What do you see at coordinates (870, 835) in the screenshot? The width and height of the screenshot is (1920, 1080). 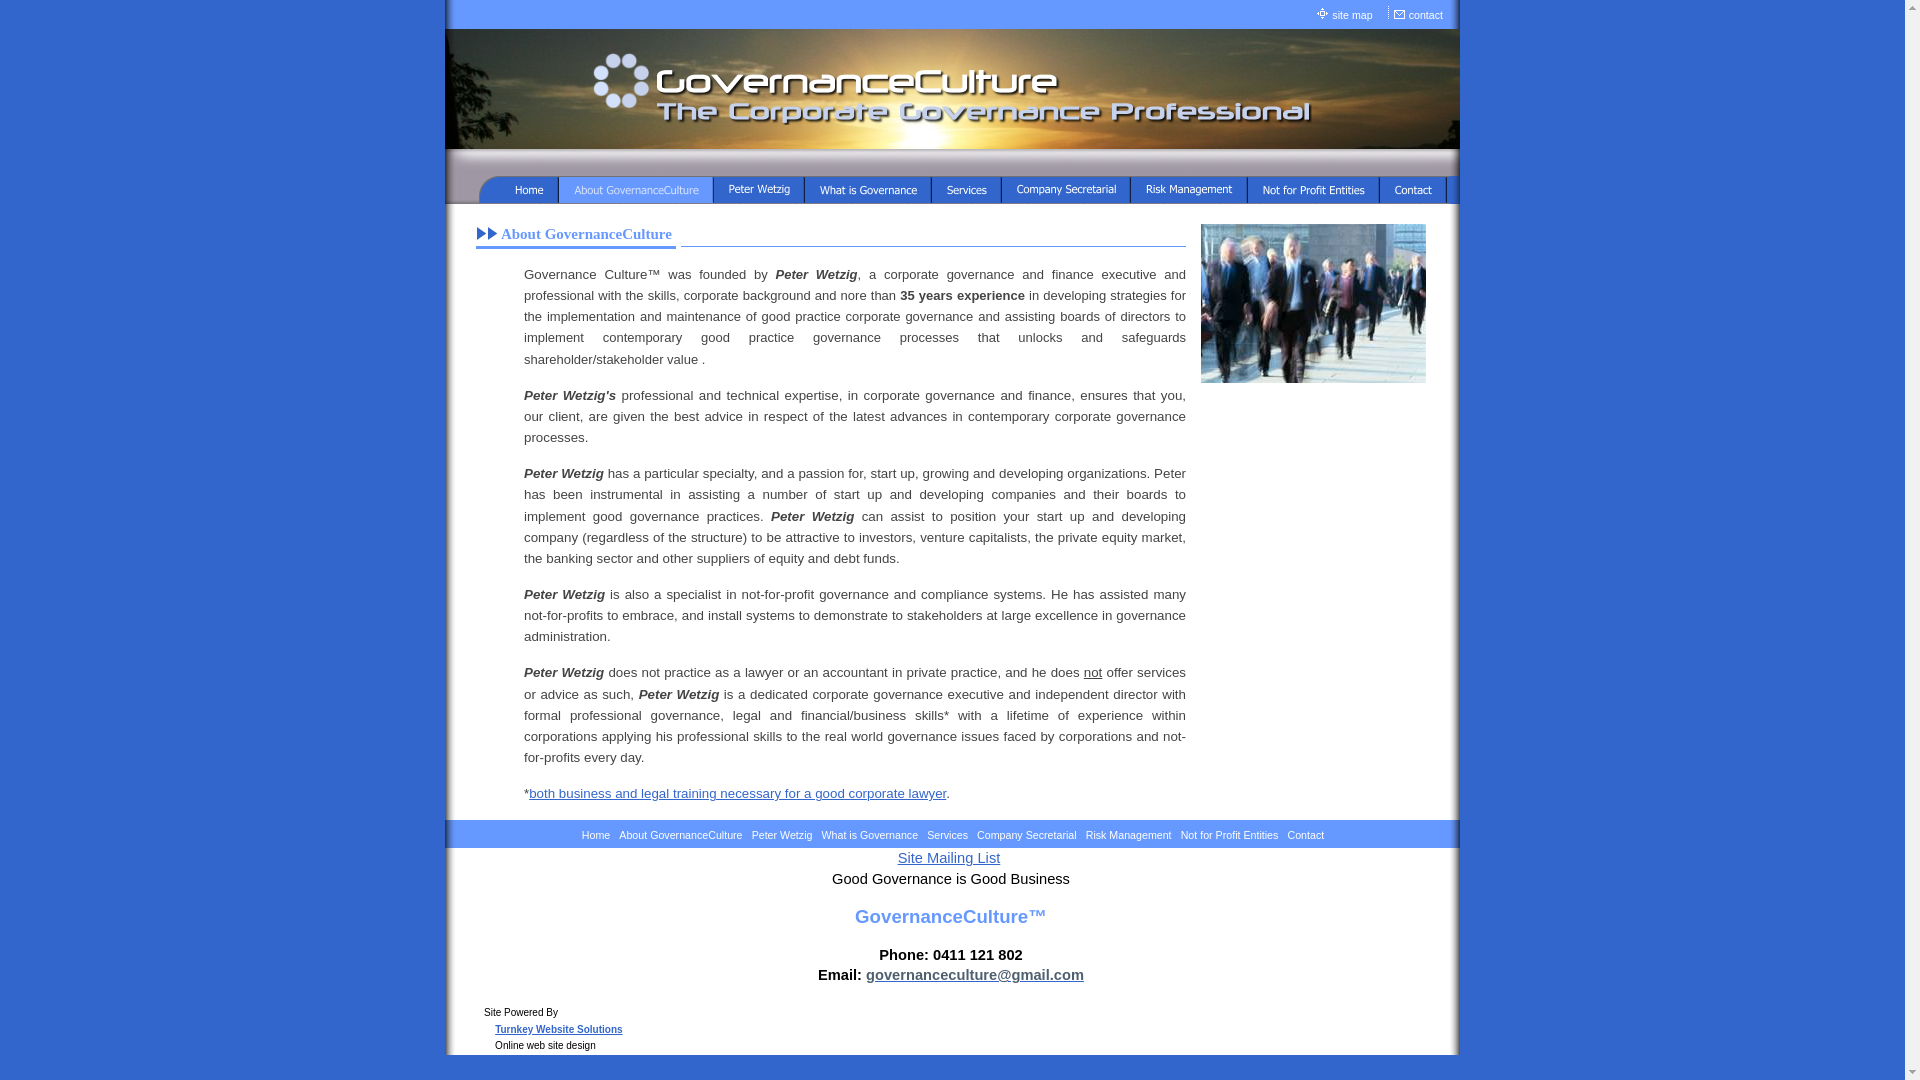 I see `What is Governance` at bounding box center [870, 835].